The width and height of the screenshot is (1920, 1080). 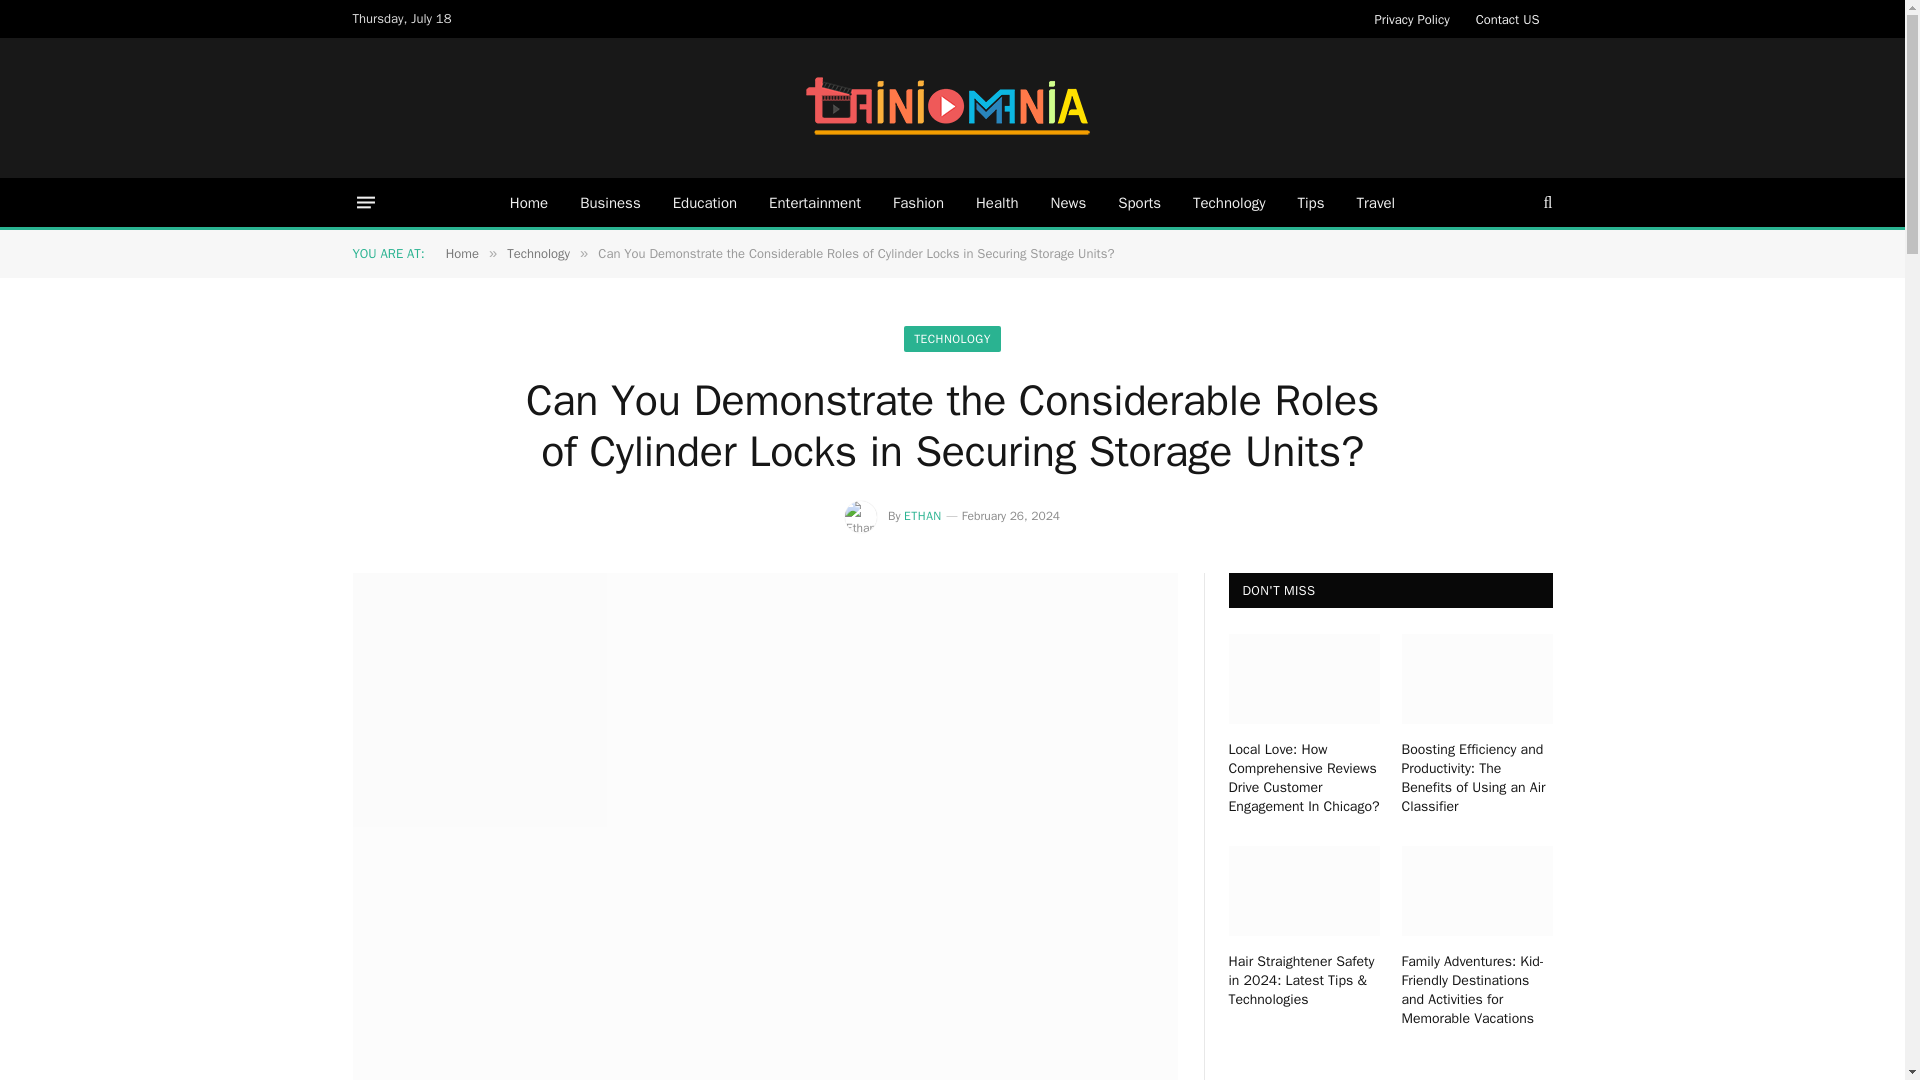 I want to click on Travel, so click(x=1376, y=202).